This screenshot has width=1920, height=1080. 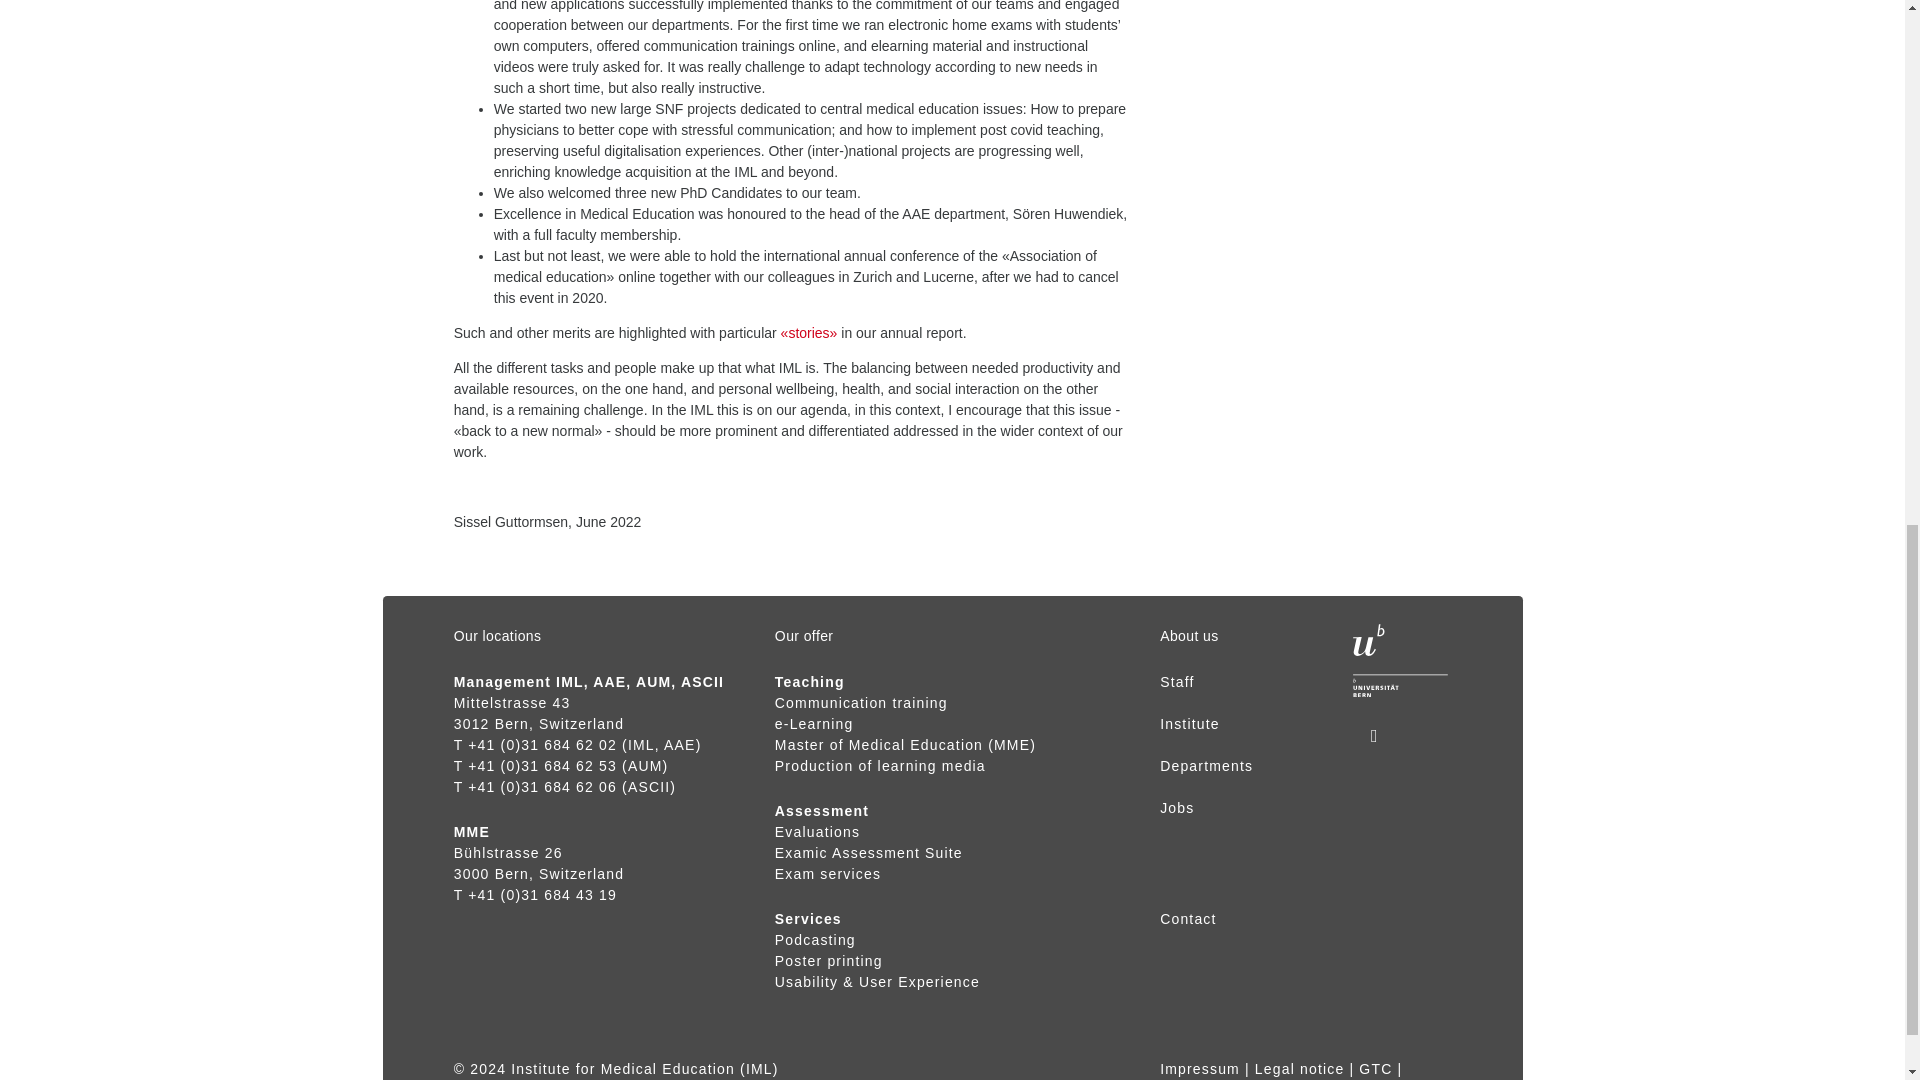 I want to click on Poster printing, so click(x=829, y=960).